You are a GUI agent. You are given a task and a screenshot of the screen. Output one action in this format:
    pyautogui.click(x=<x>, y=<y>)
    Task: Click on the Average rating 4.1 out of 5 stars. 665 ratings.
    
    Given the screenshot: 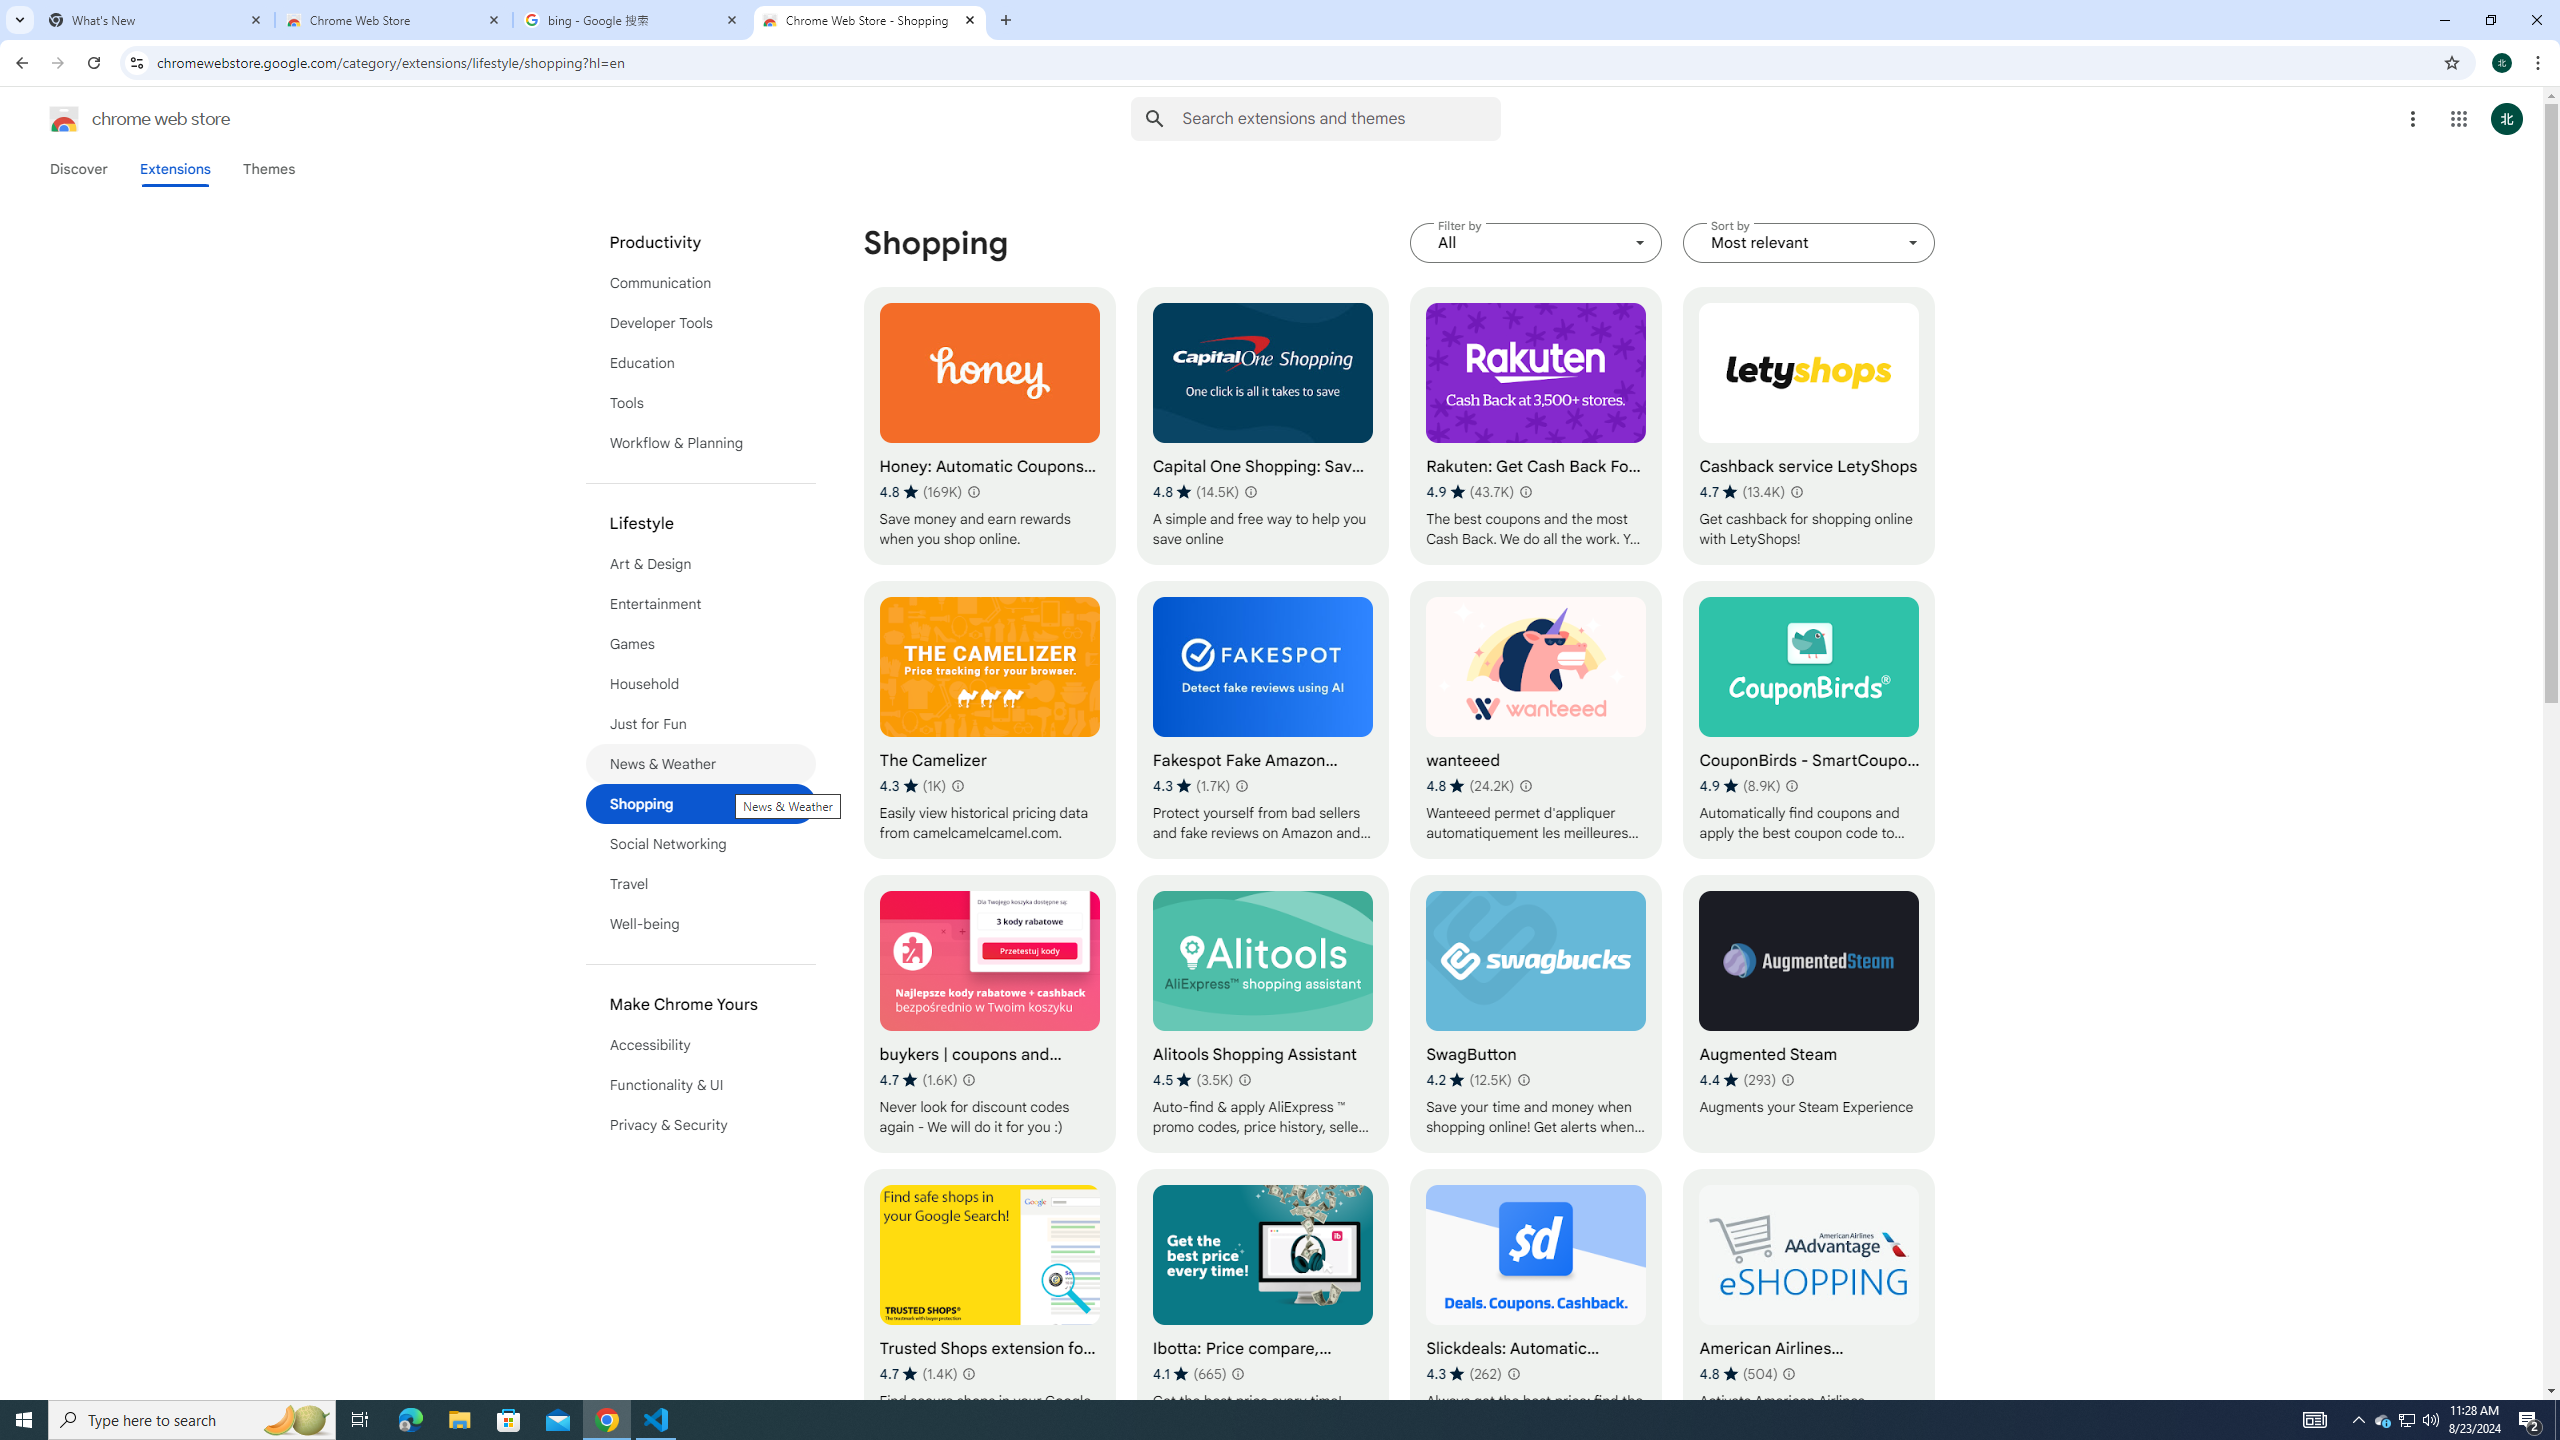 What is the action you would take?
    pyautogui.click(x=1189, y=1373)
    